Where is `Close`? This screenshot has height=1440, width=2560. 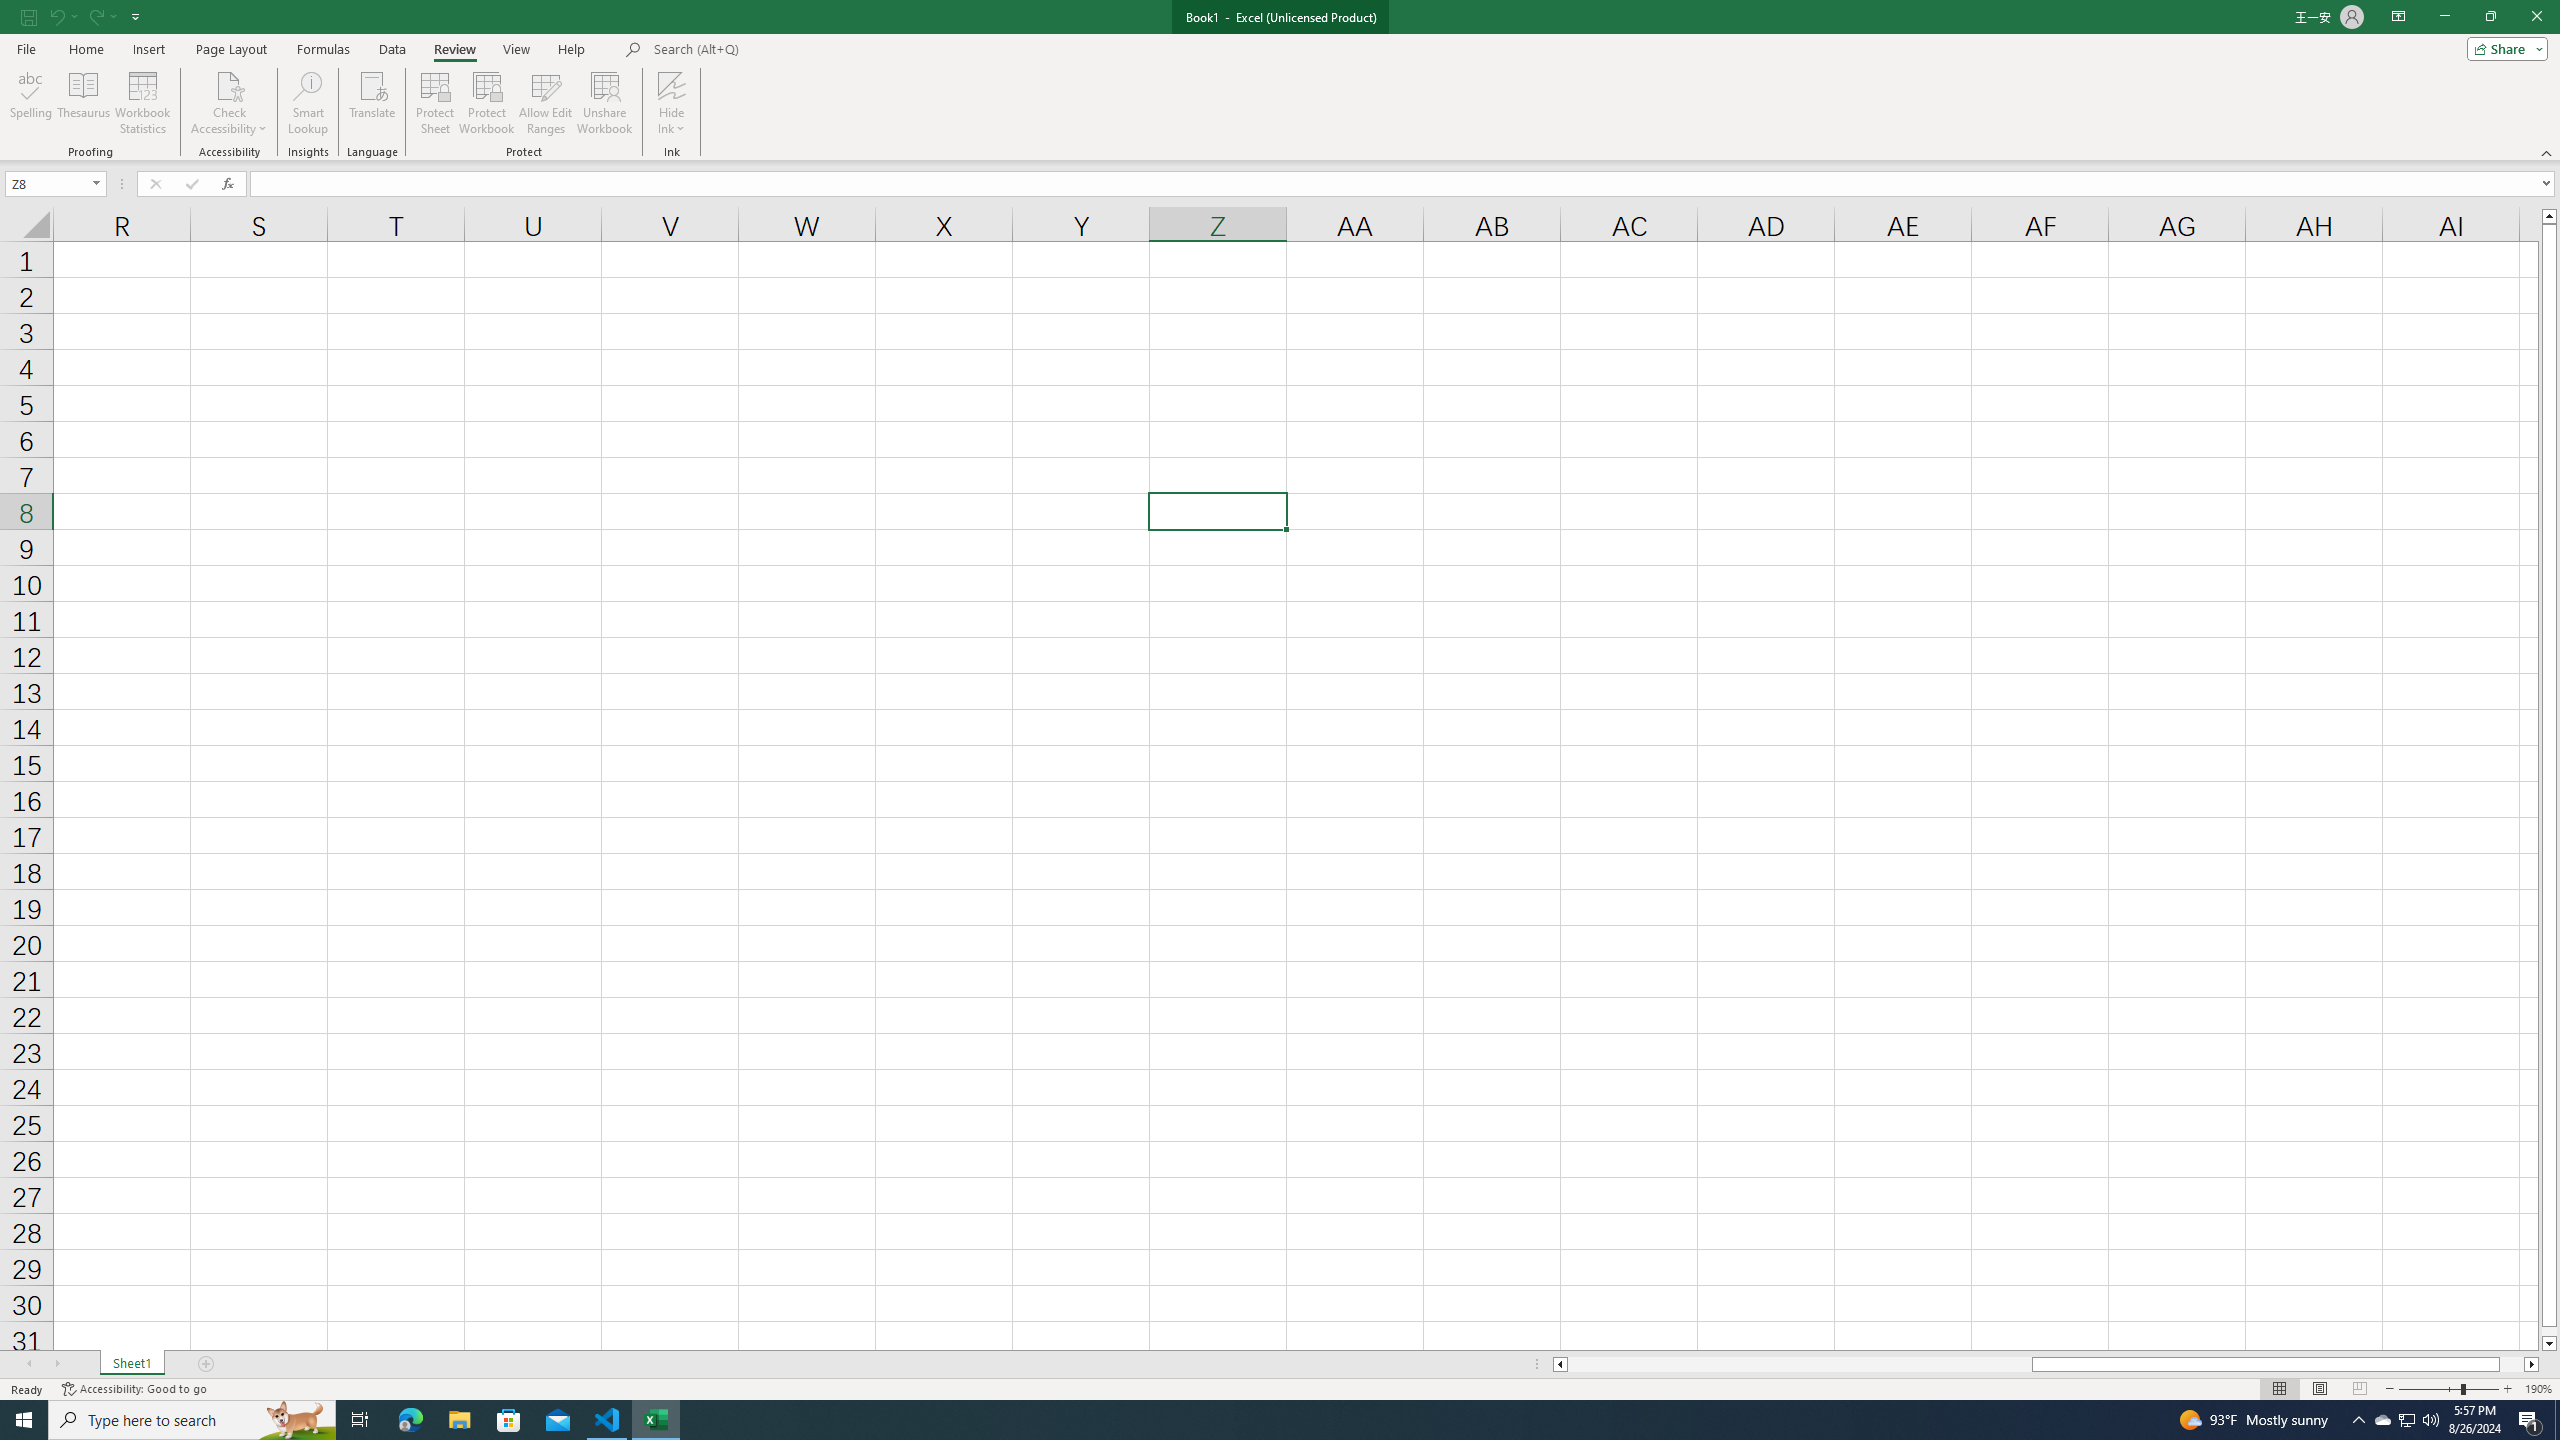 Close is located at coordinates (2536, 17).